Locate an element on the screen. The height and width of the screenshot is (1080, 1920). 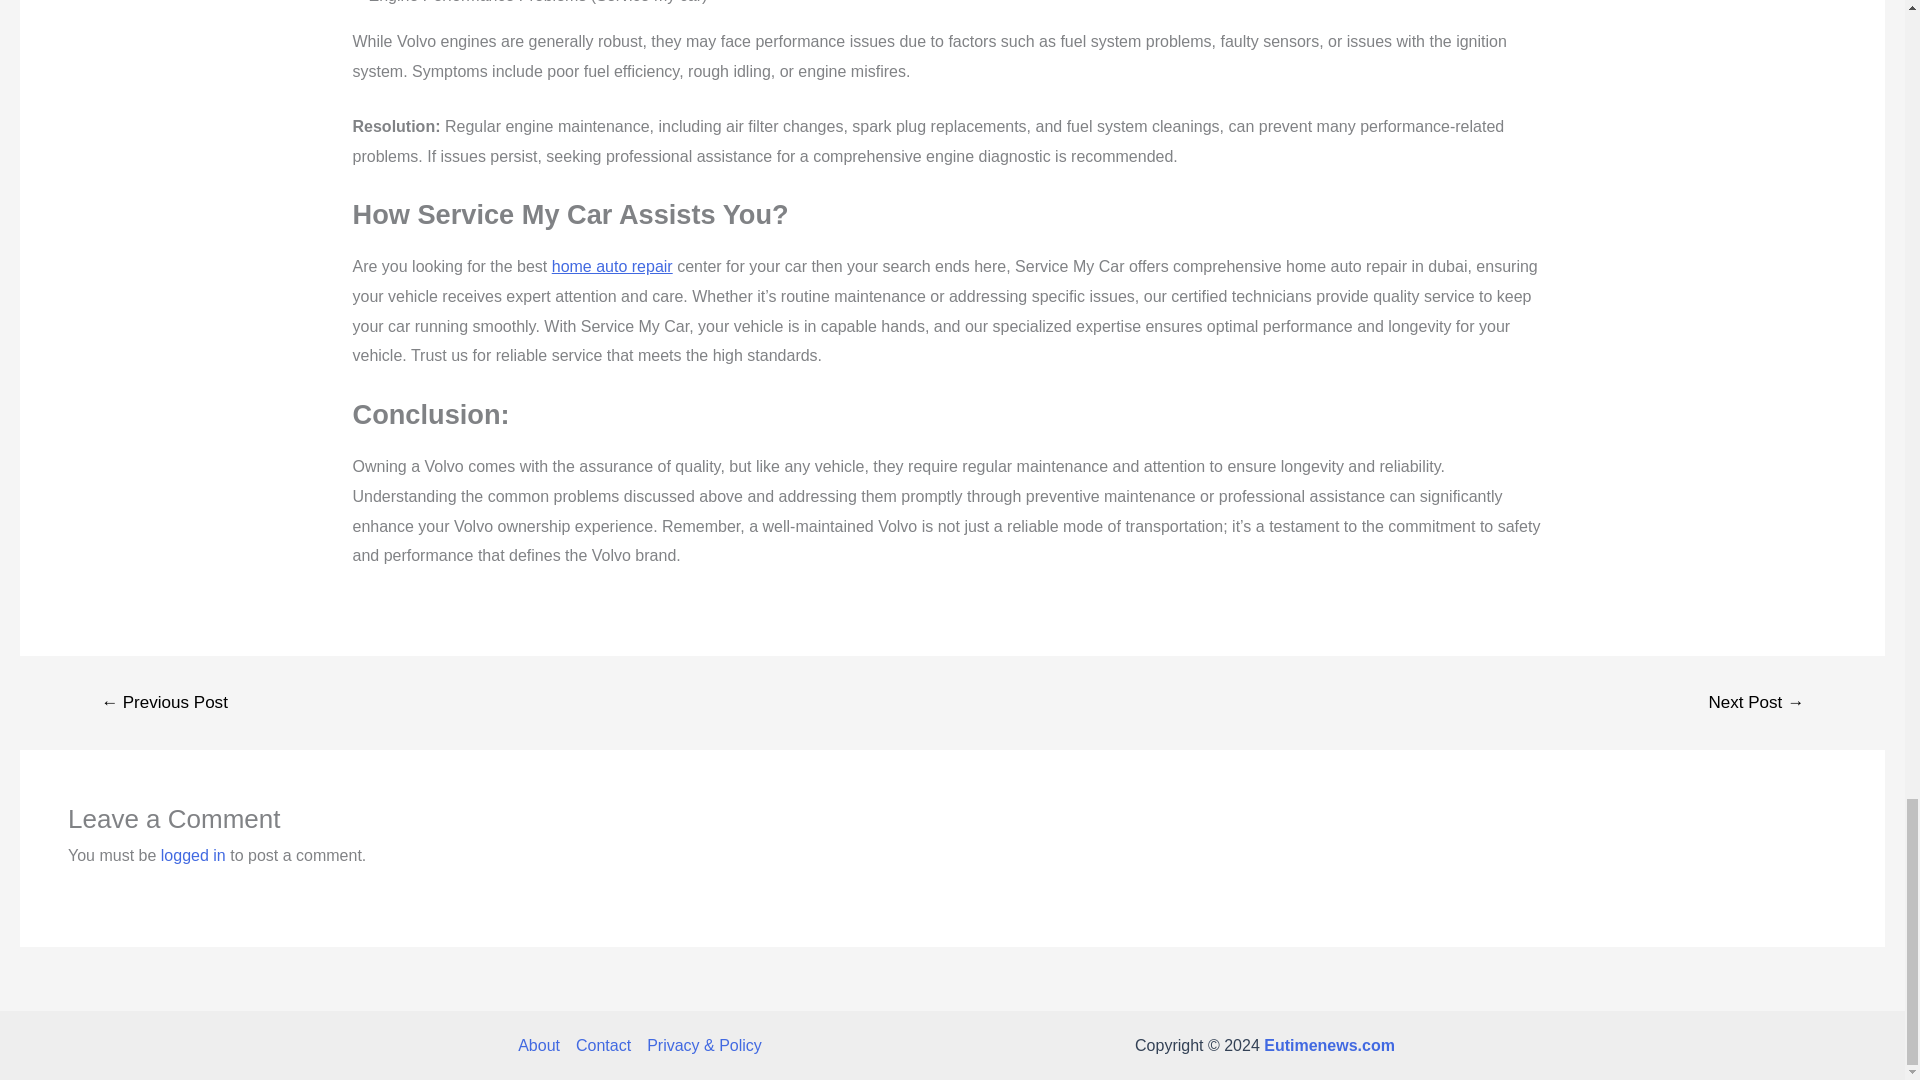
Contact is located at coordinates (604, 1046).